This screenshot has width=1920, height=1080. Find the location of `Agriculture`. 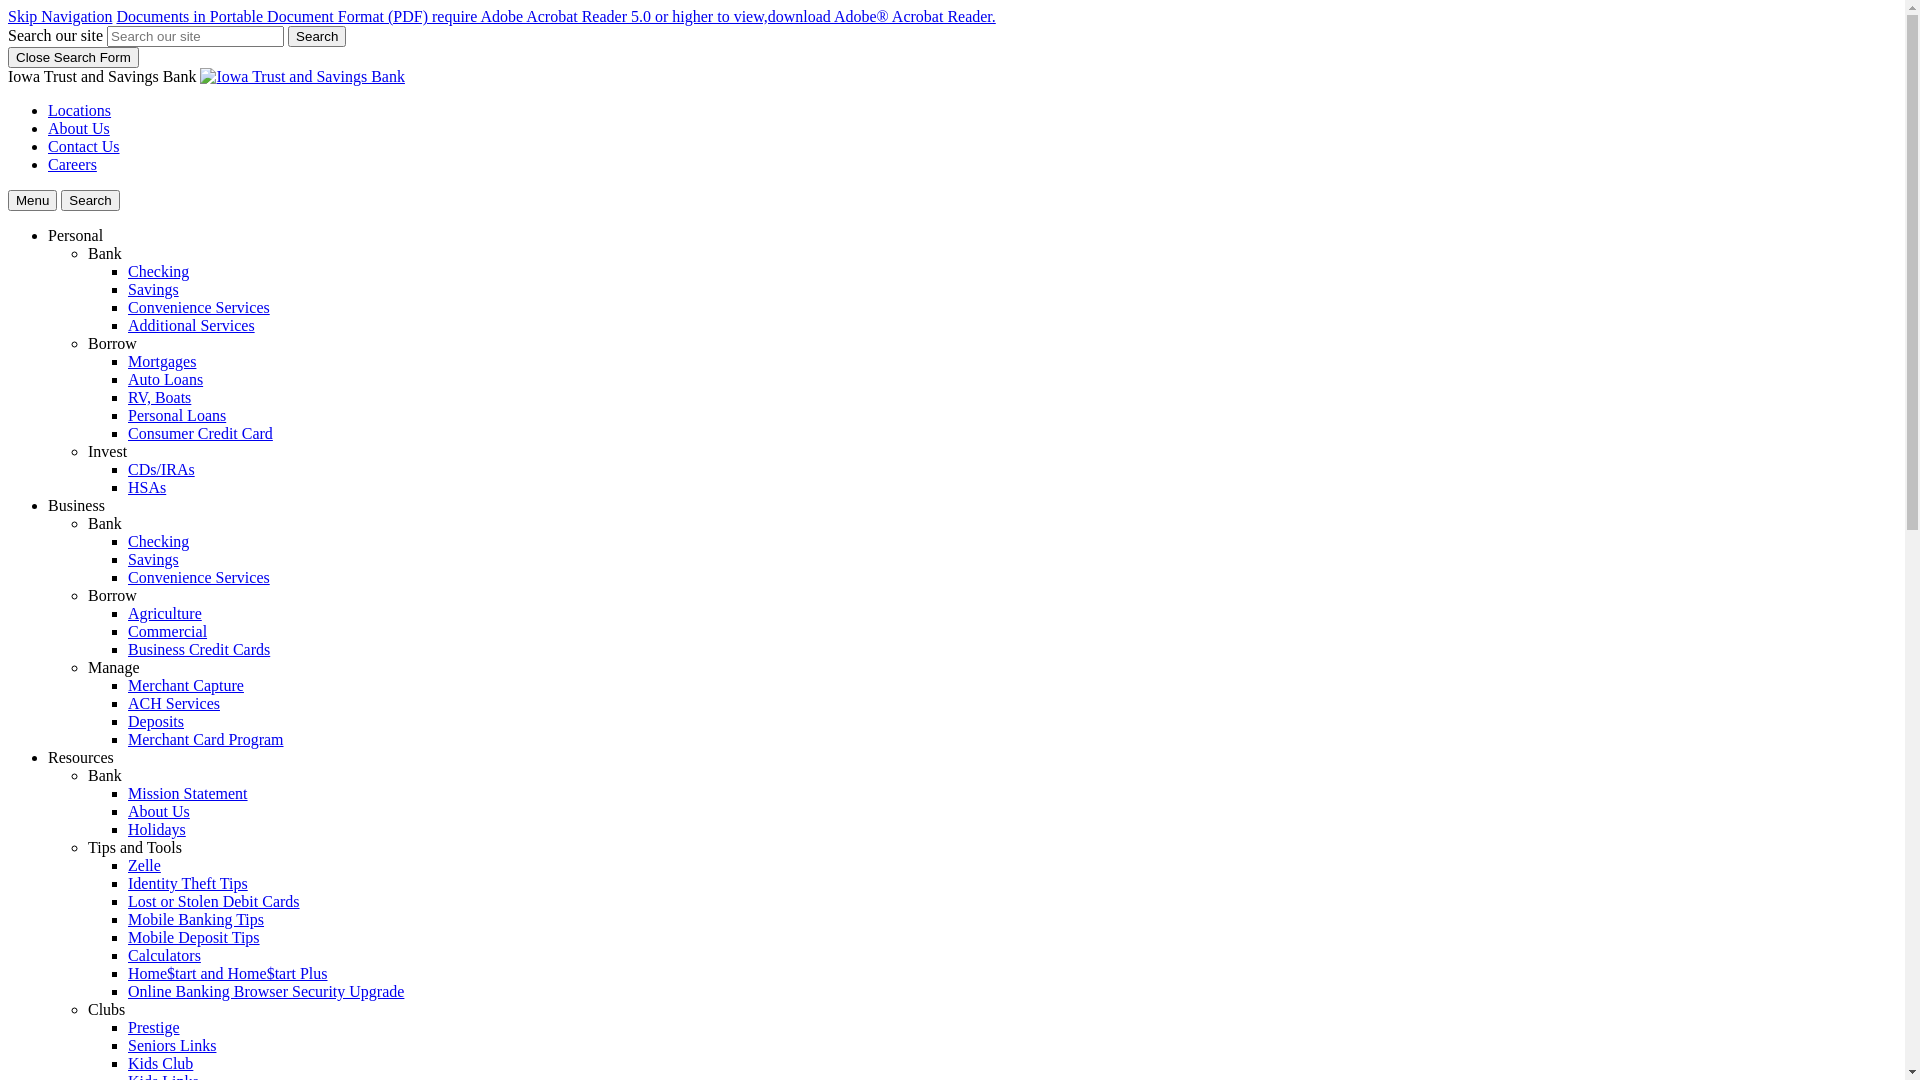

Agriculture is located at coordinates (165, 614).